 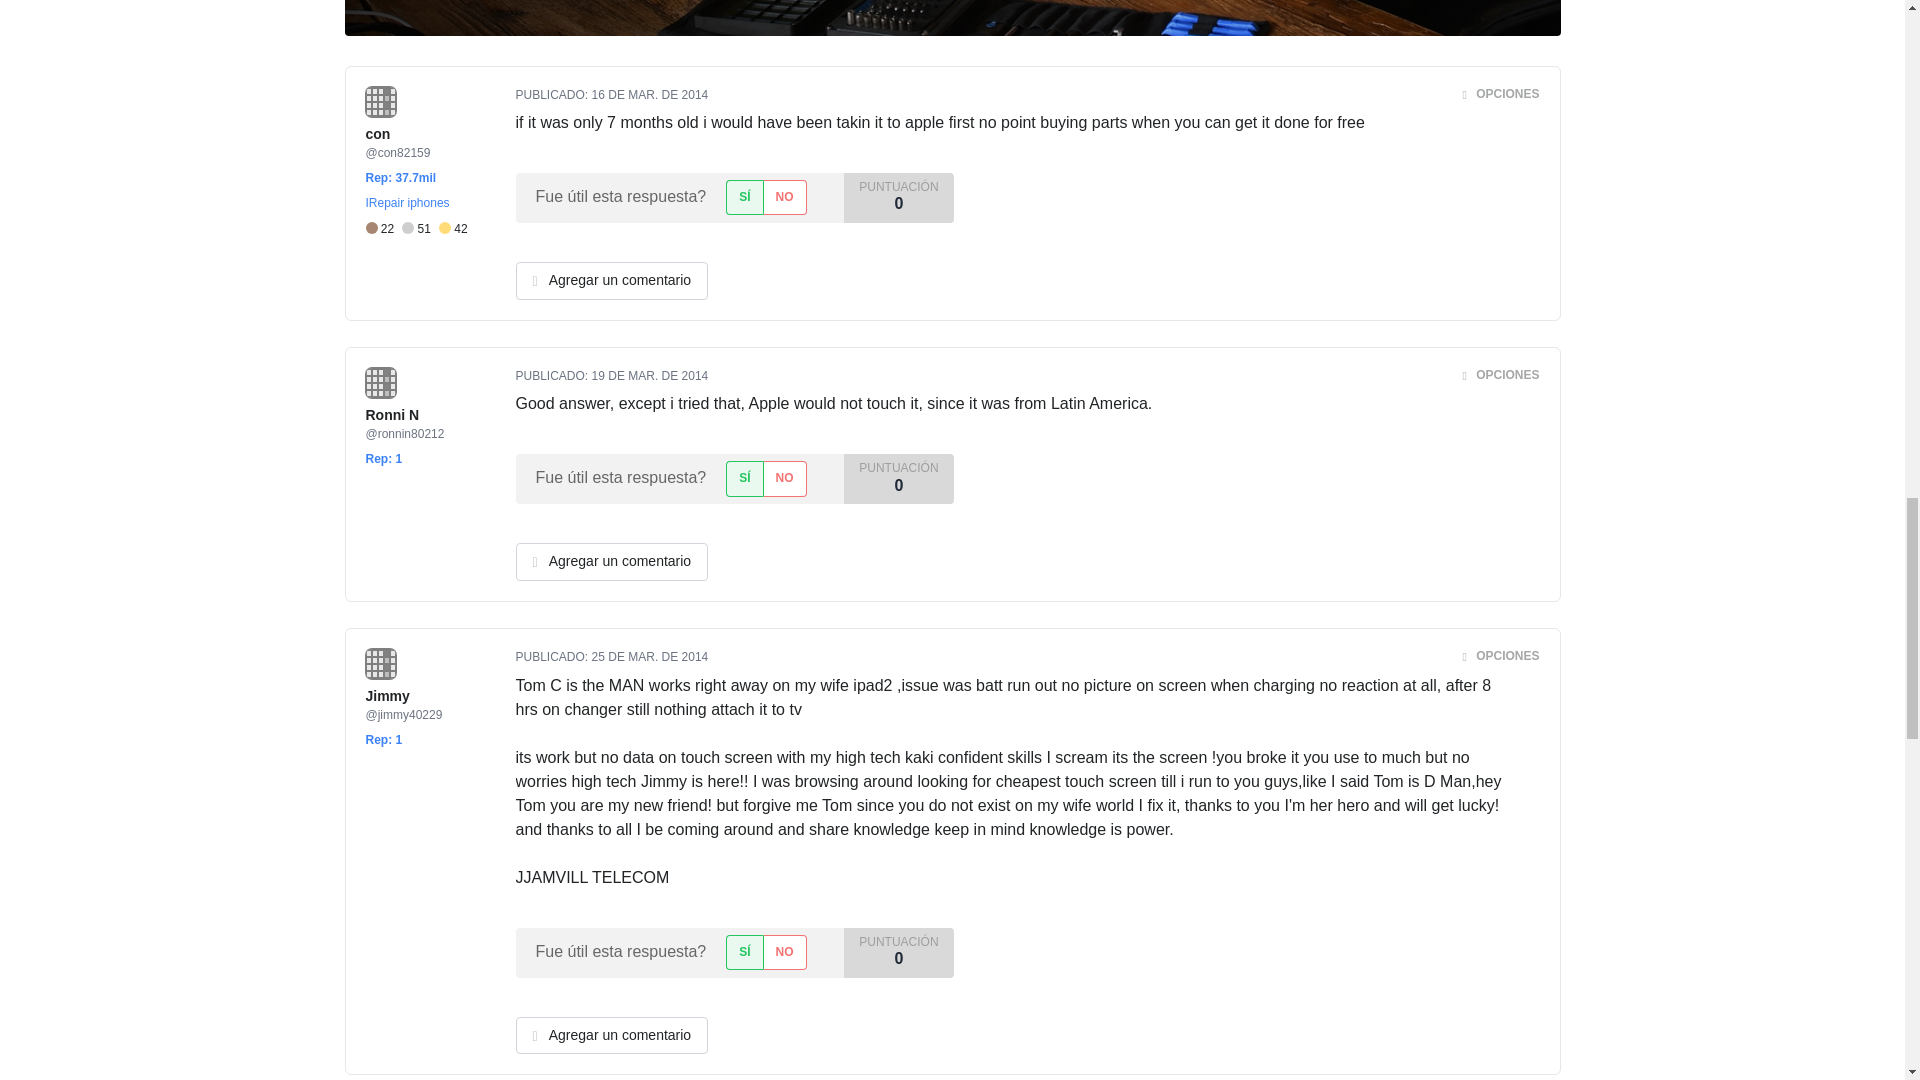 I want to click on Sun, 16 Mar 2014 12:49:32 -0700, so click(x=650, y=94).